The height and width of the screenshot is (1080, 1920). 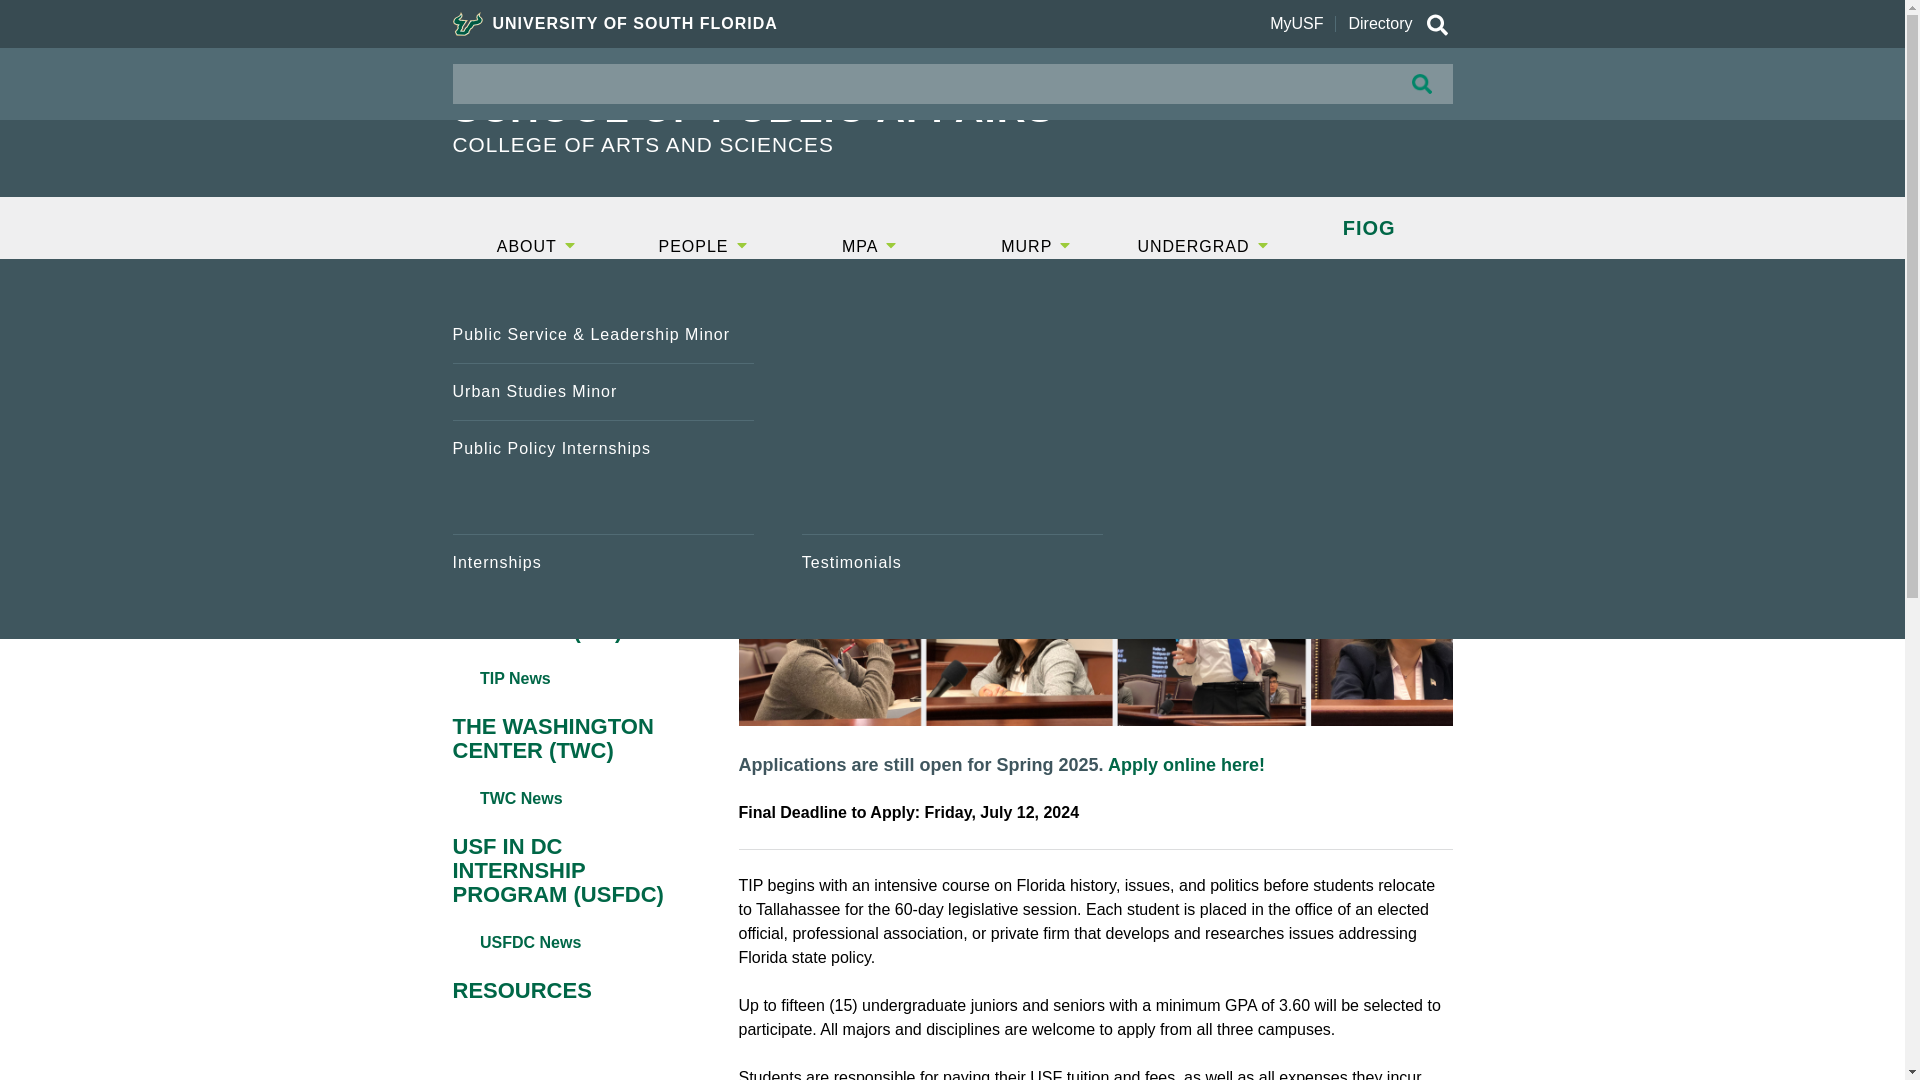 What do you see at coordinates (952, 334) in the screenshot?
I see `Opportunities` at bounding box center [952, 334].